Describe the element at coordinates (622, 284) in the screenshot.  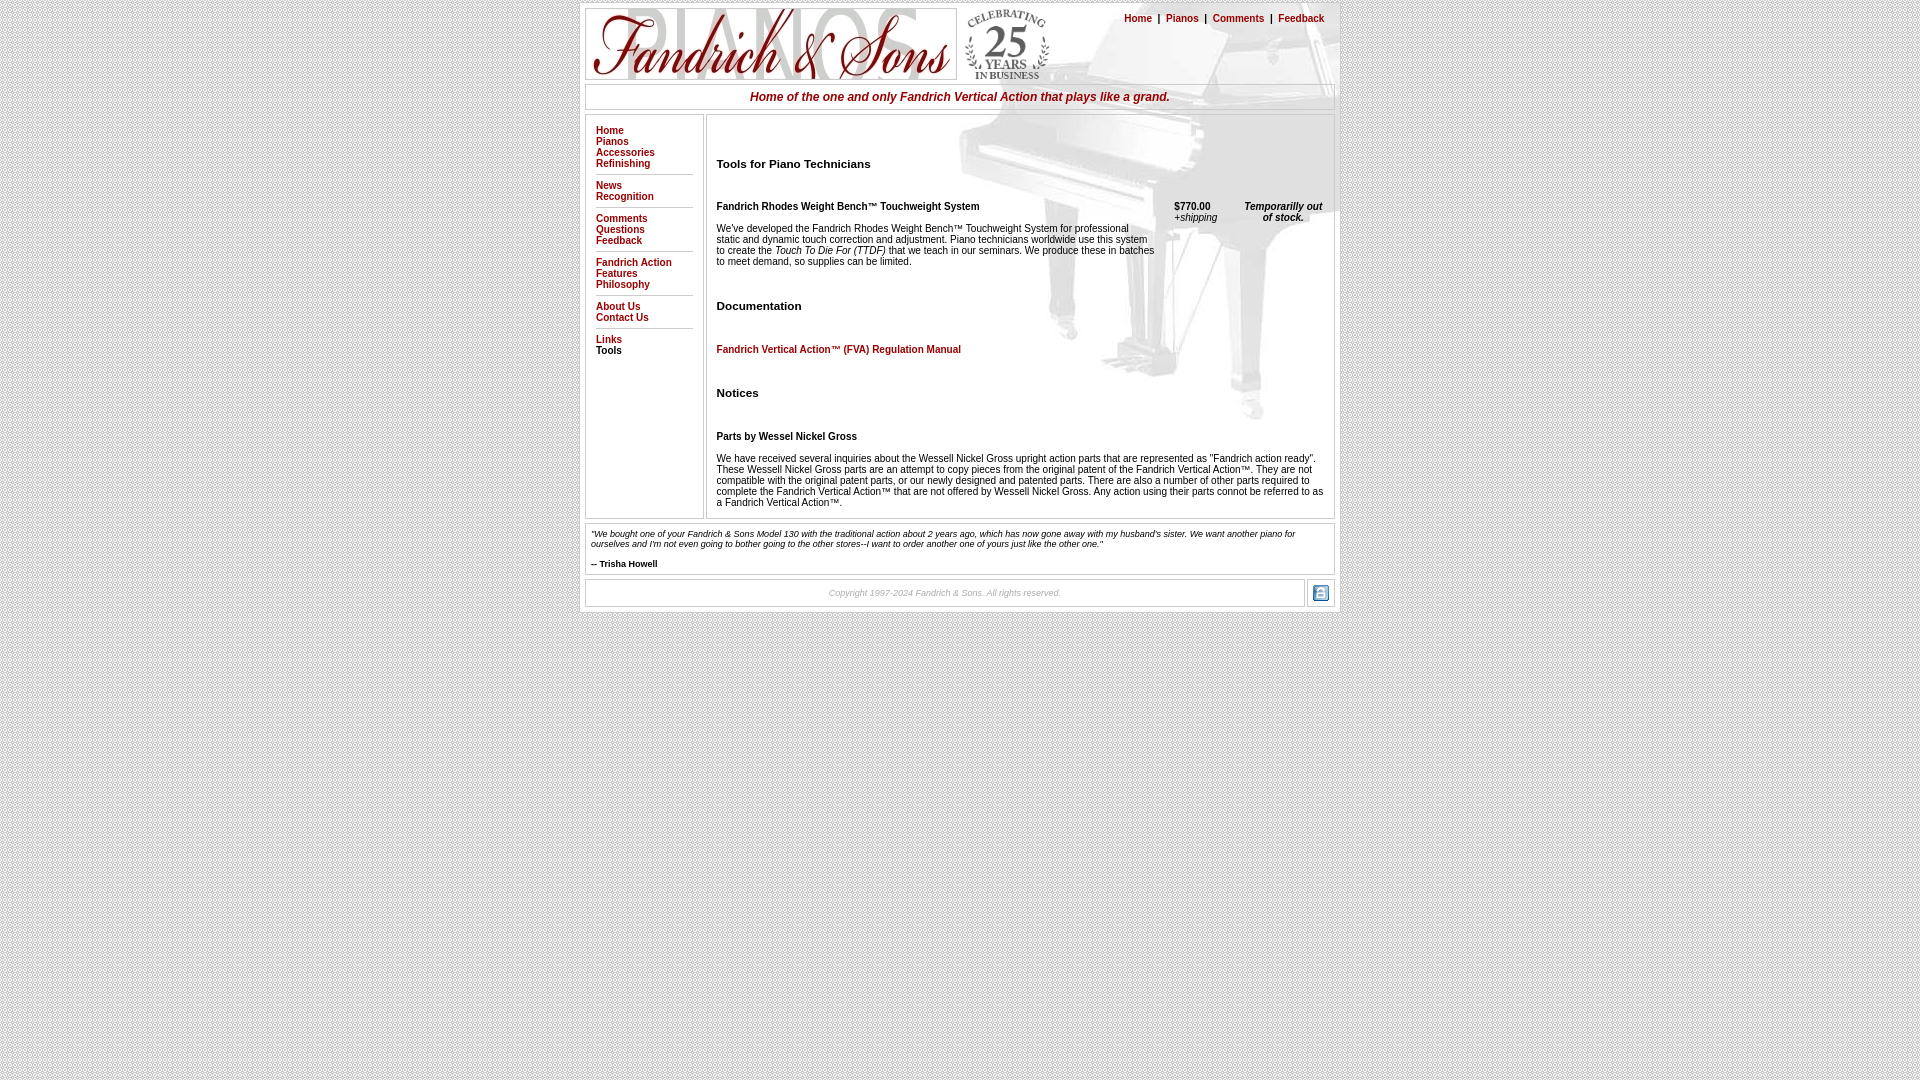
I see `Philosophy` at that location.